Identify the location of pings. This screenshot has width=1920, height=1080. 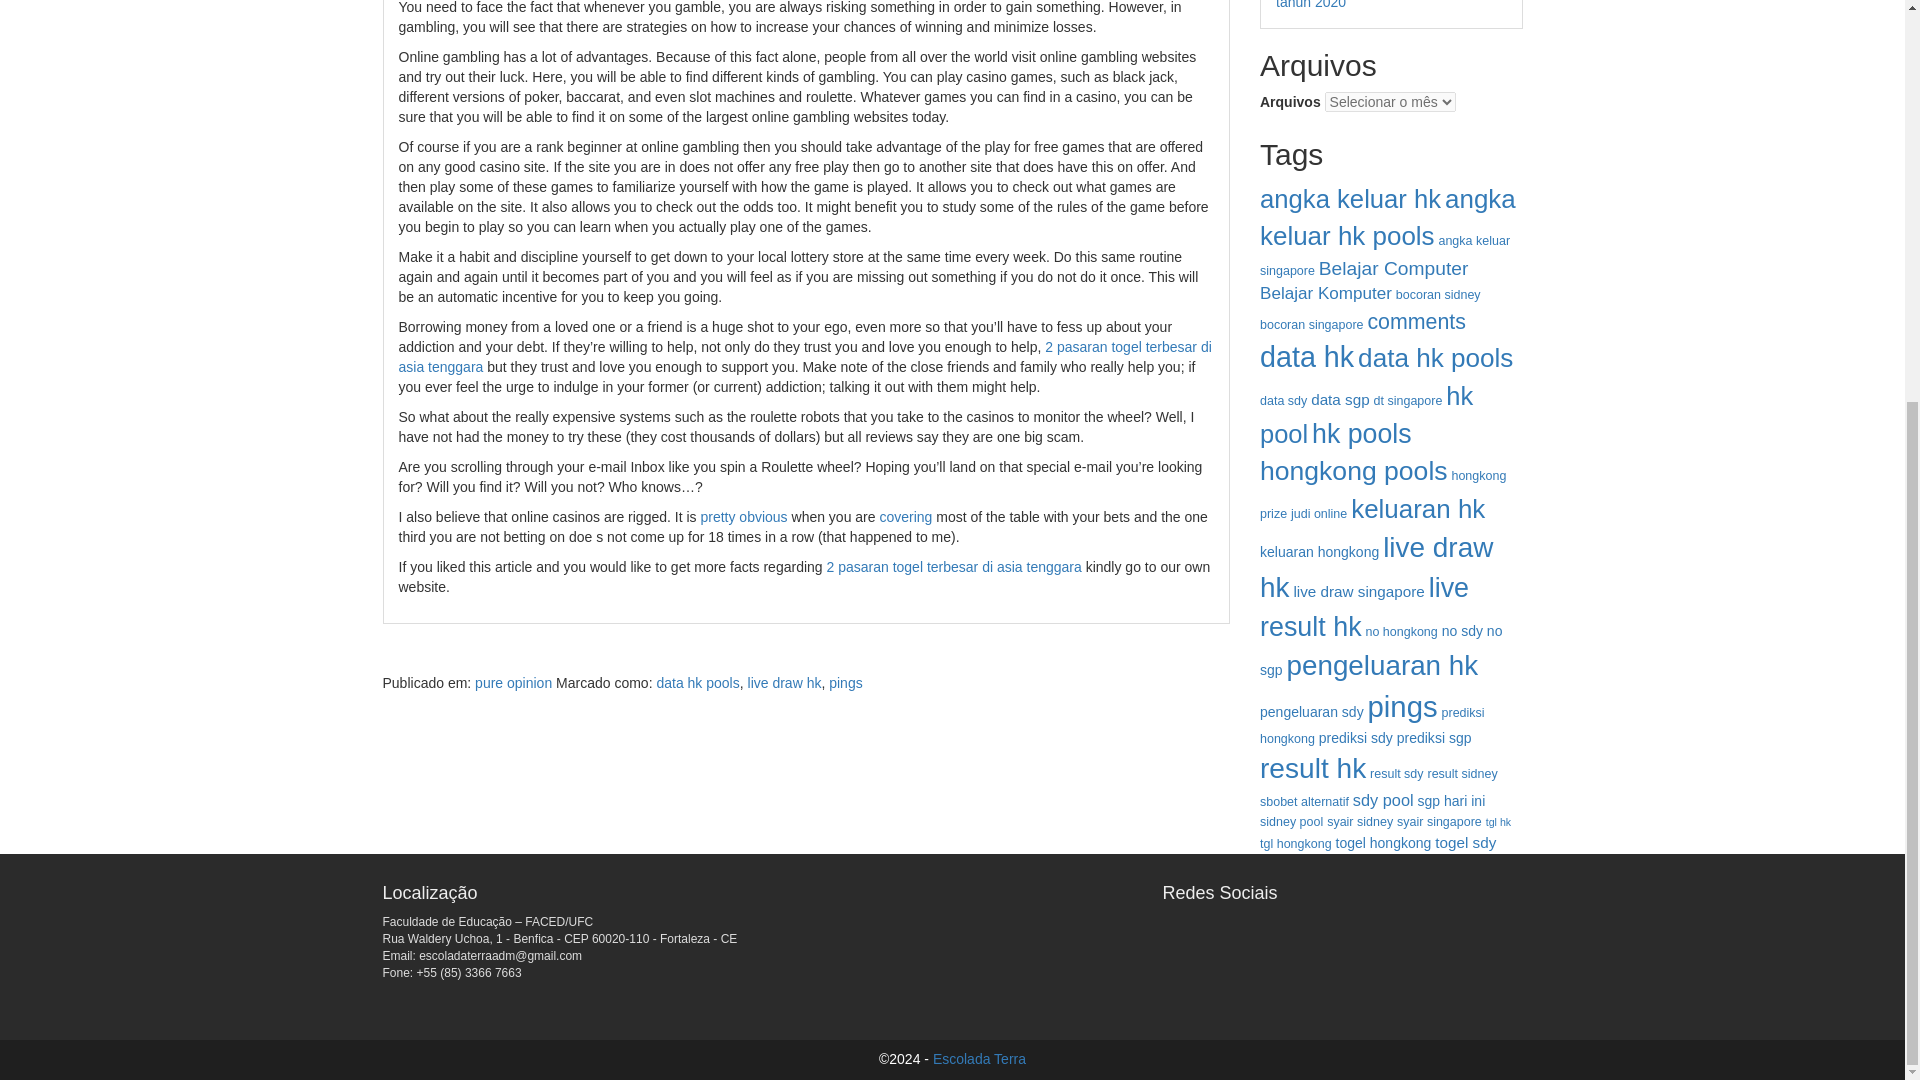
(846, 683).